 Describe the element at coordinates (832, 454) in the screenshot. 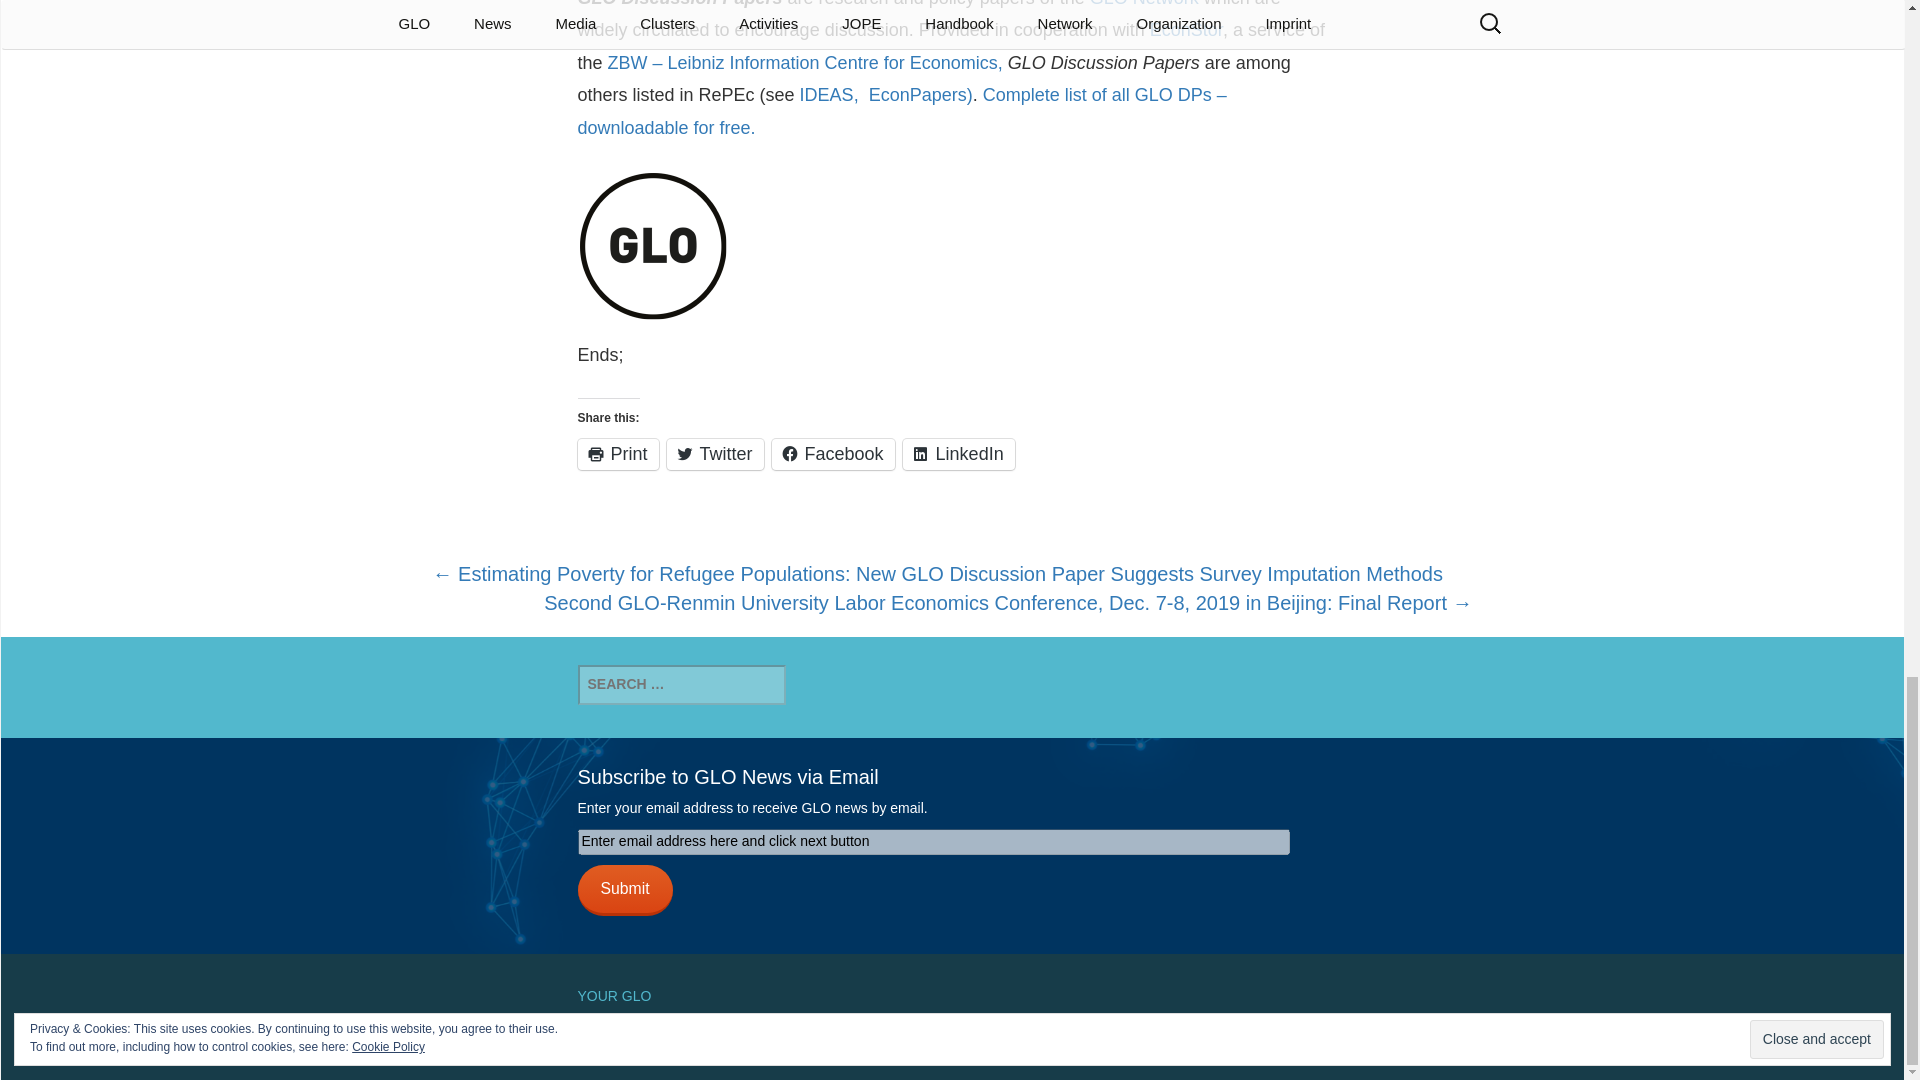

I see `Click to share on Facebook` at that location.